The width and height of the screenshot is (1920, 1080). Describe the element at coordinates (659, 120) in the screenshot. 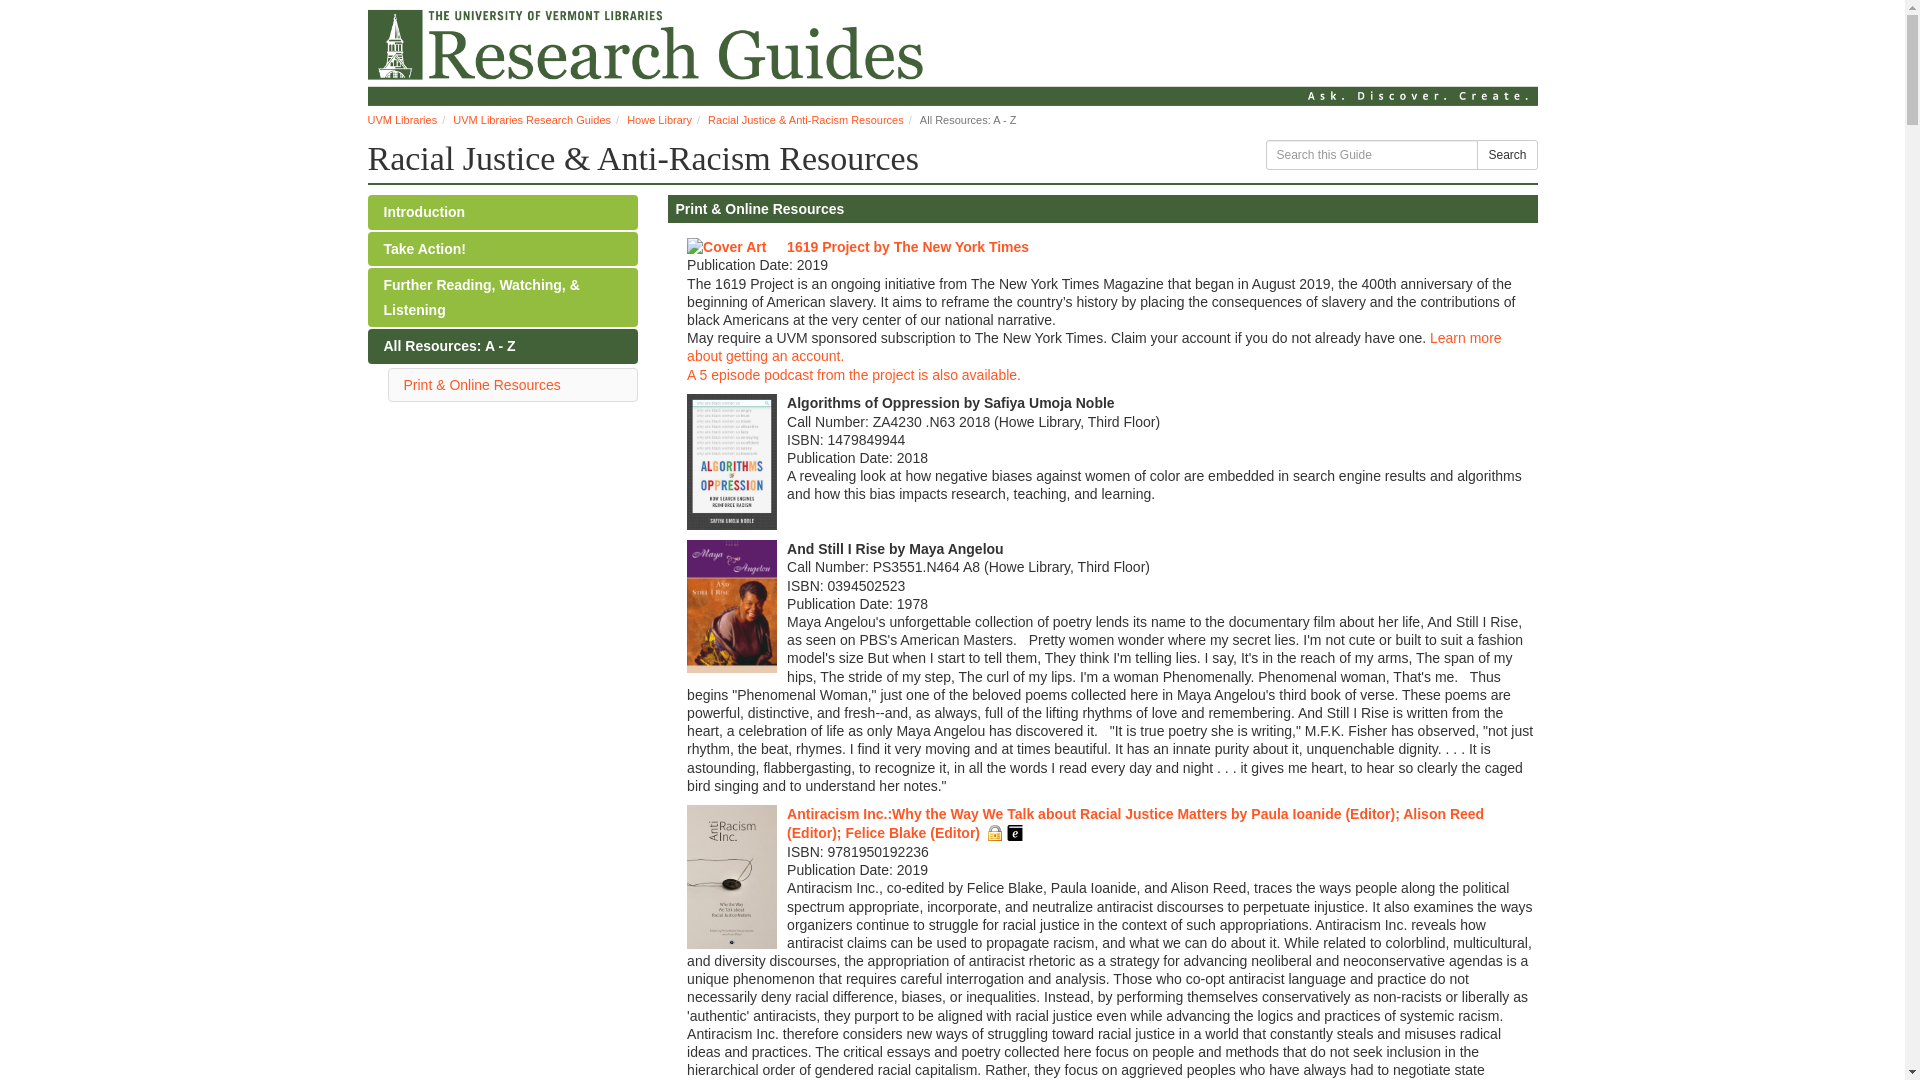

I see `Howe Library` at that location.